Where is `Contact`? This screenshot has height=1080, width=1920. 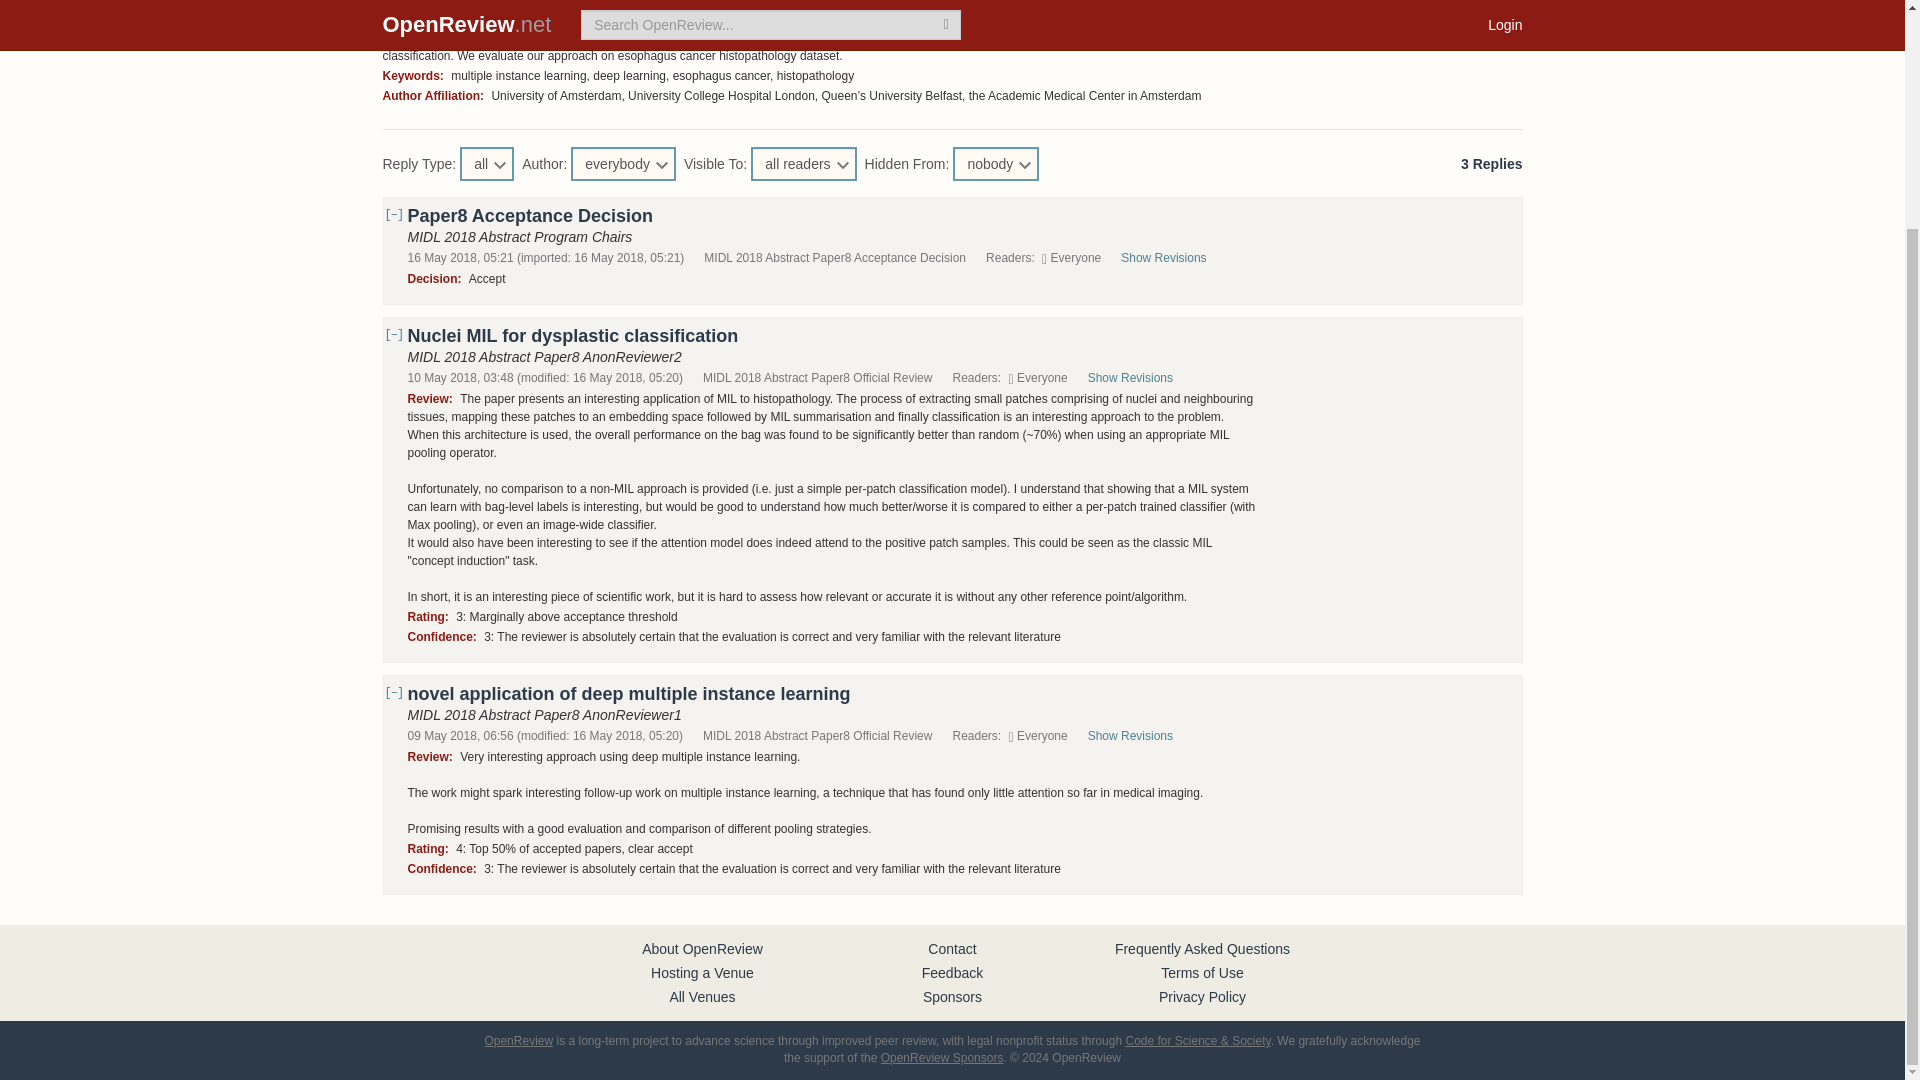
Contact is located at coordinates (951, 948).